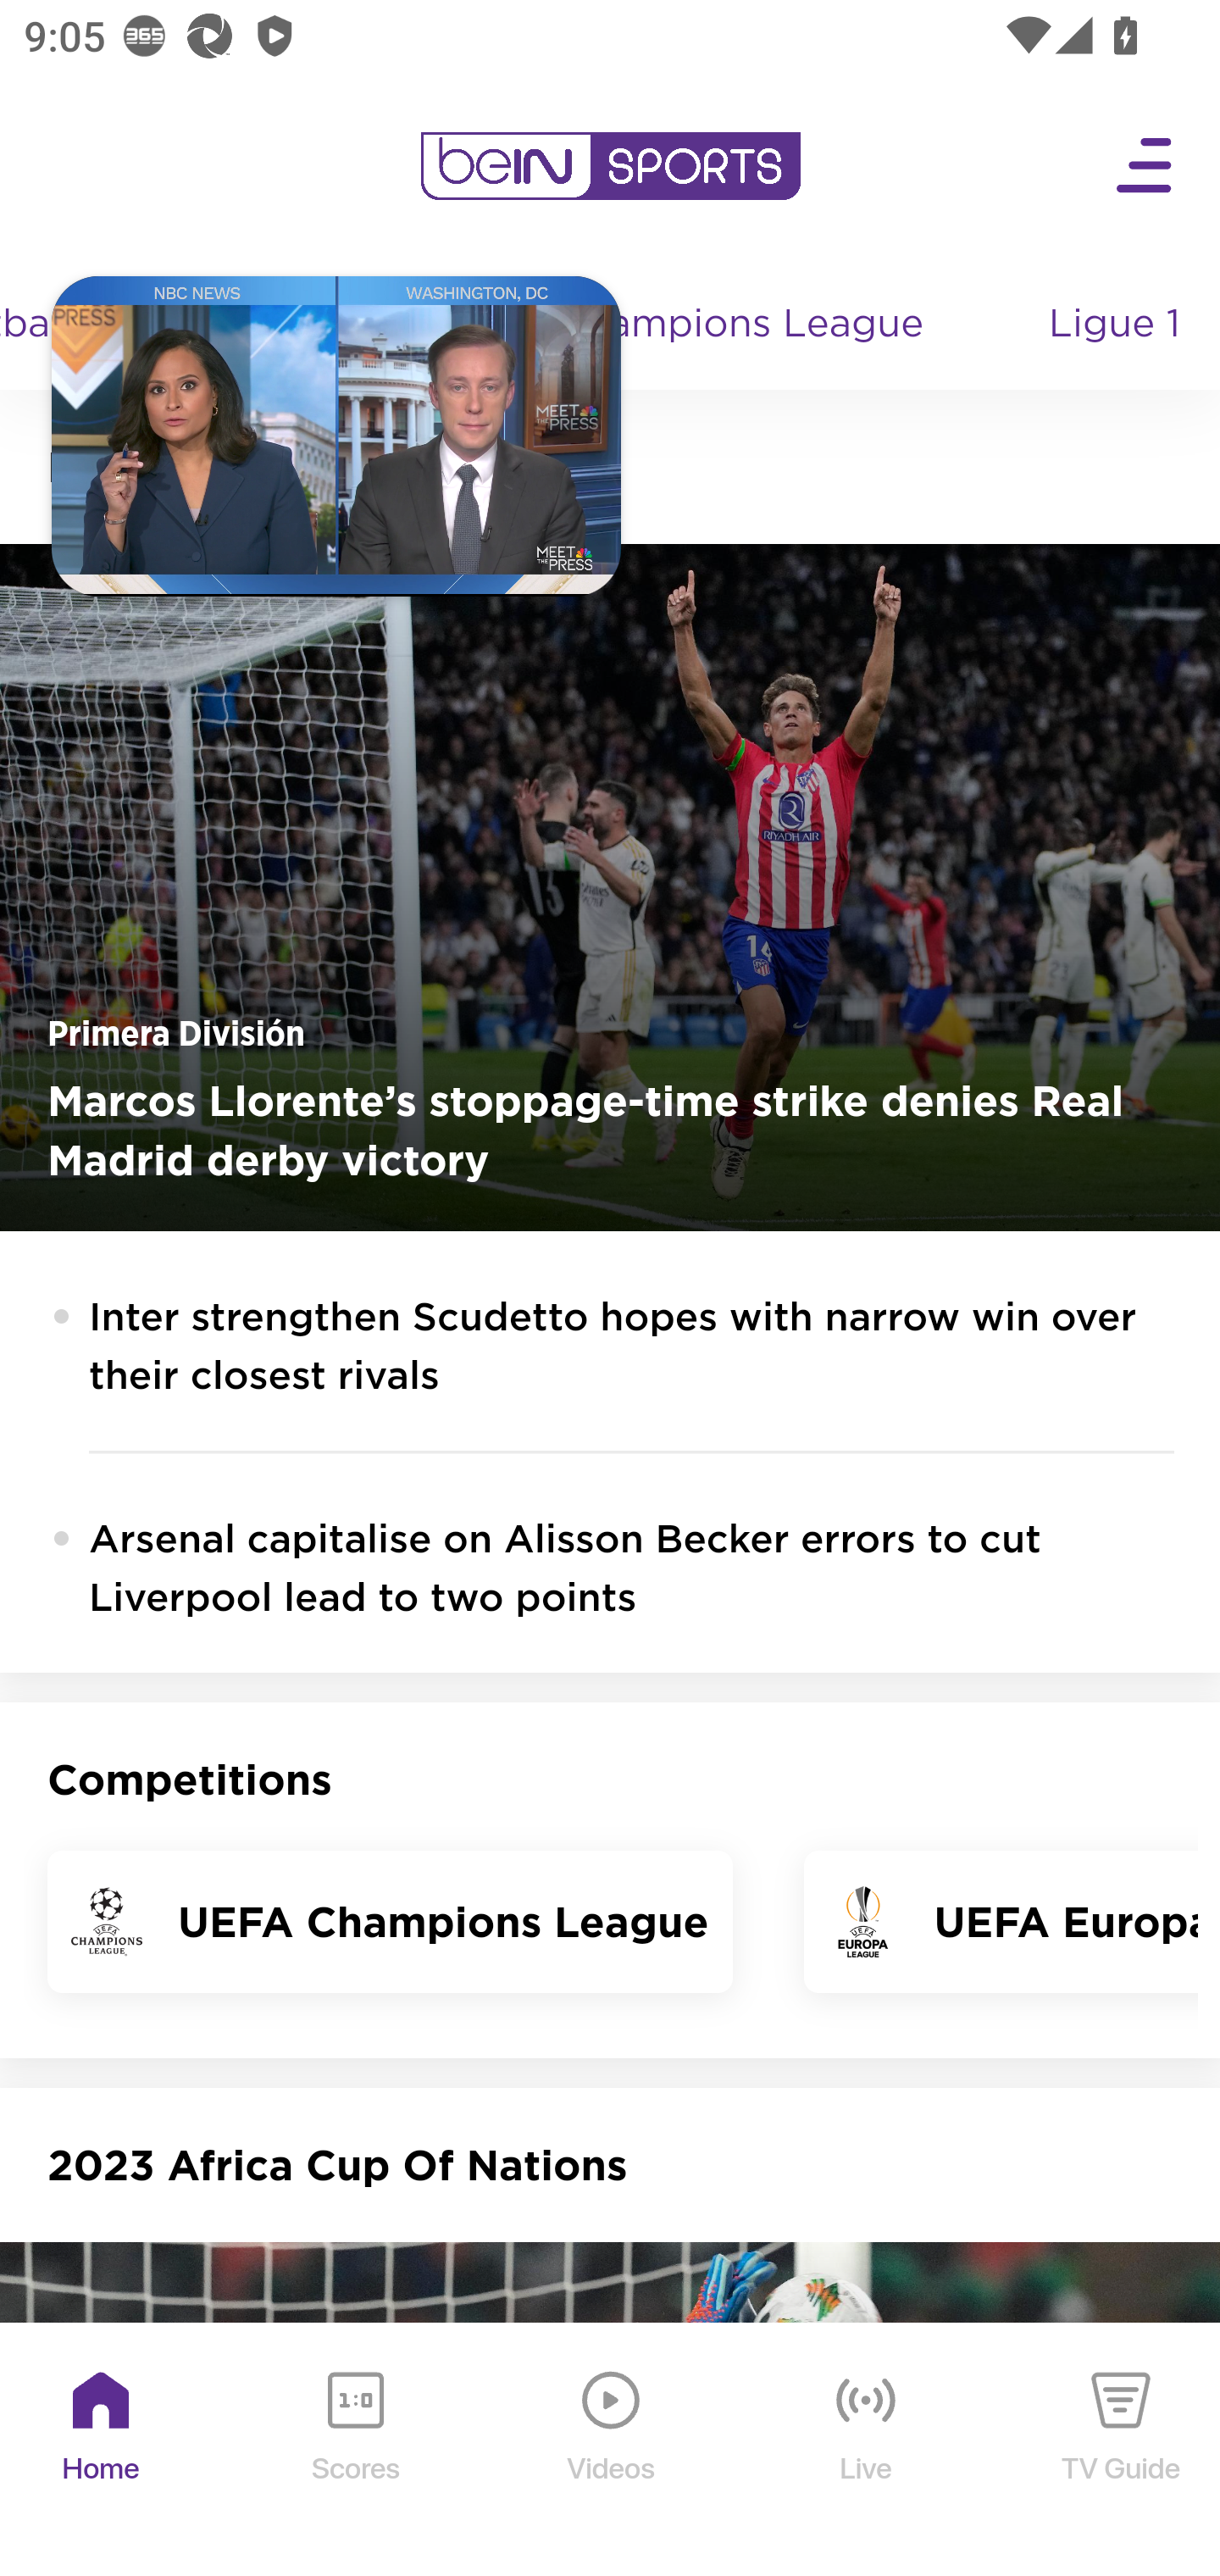  Describe the element at coordinates (612, 2451) in the screenshot. I see `Videos Videos Icon Videos` at that location.